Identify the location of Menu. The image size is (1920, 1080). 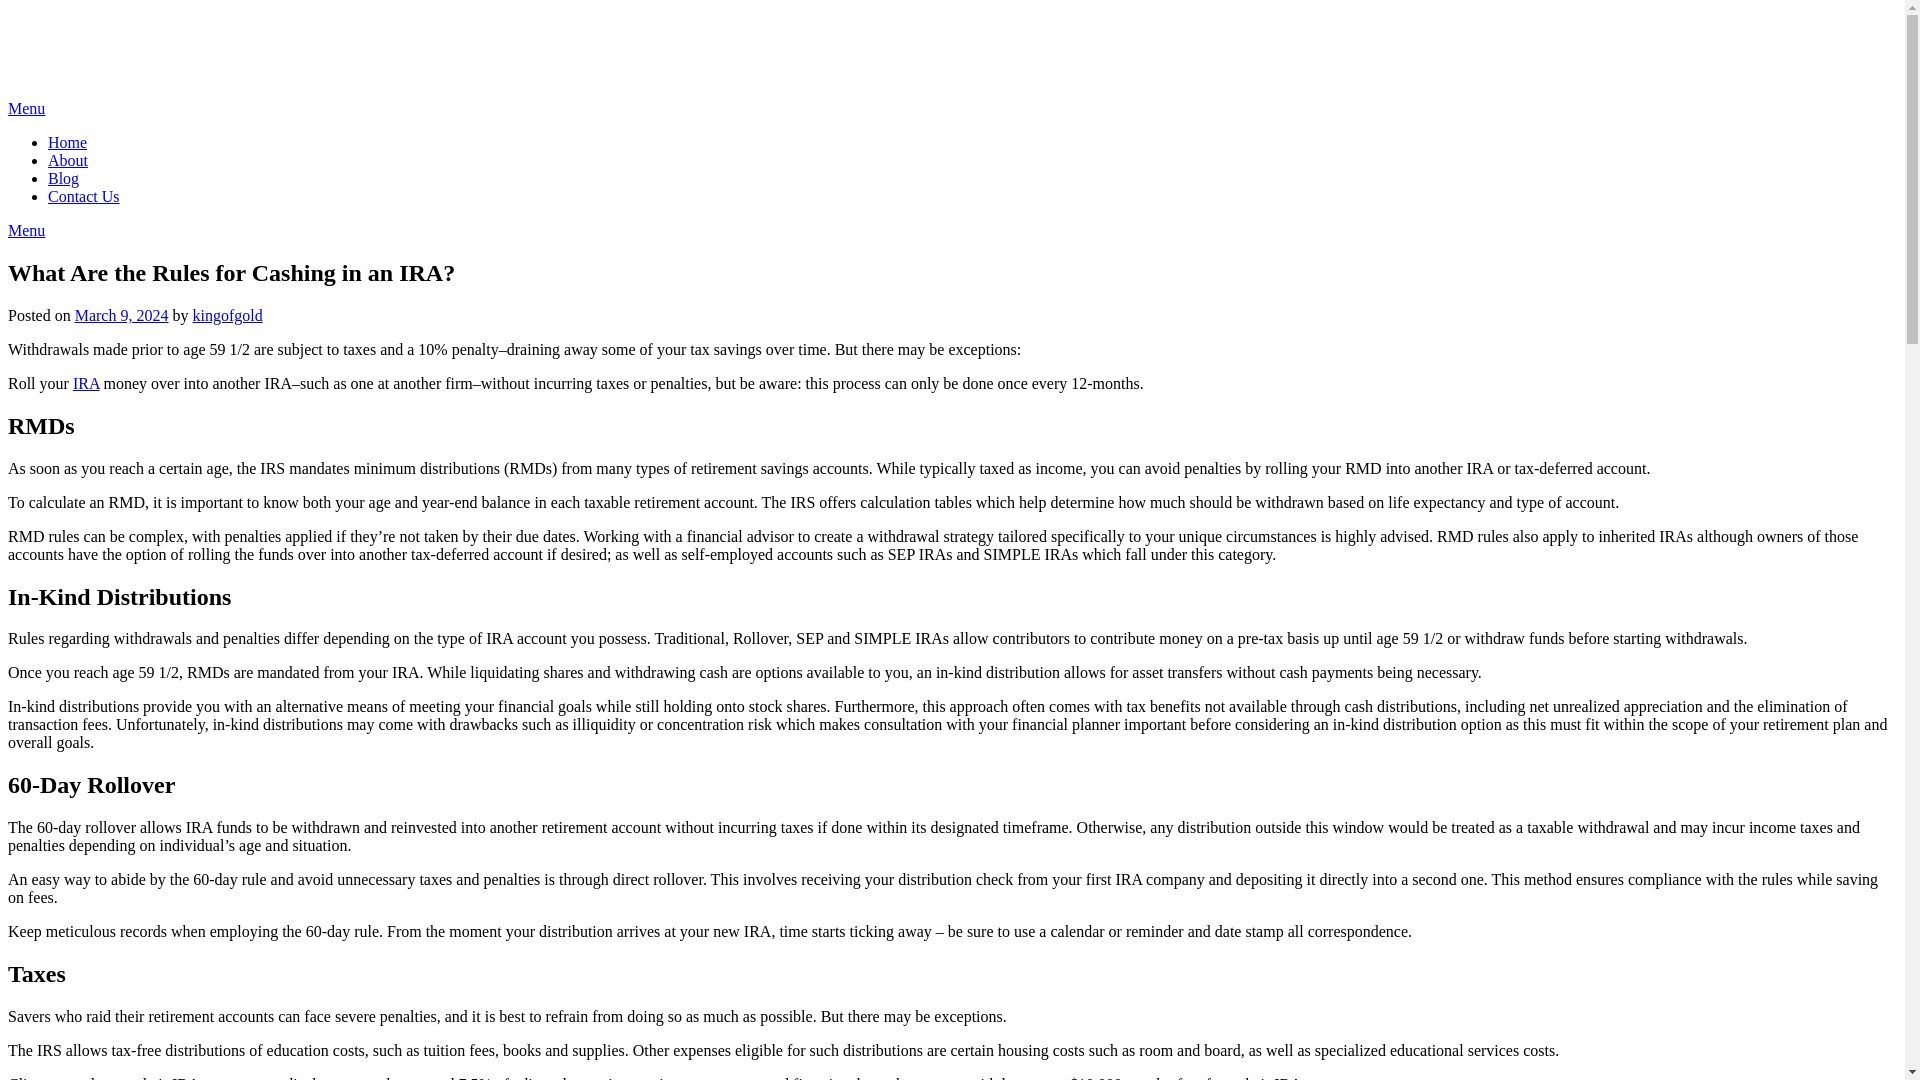
(26, 108).